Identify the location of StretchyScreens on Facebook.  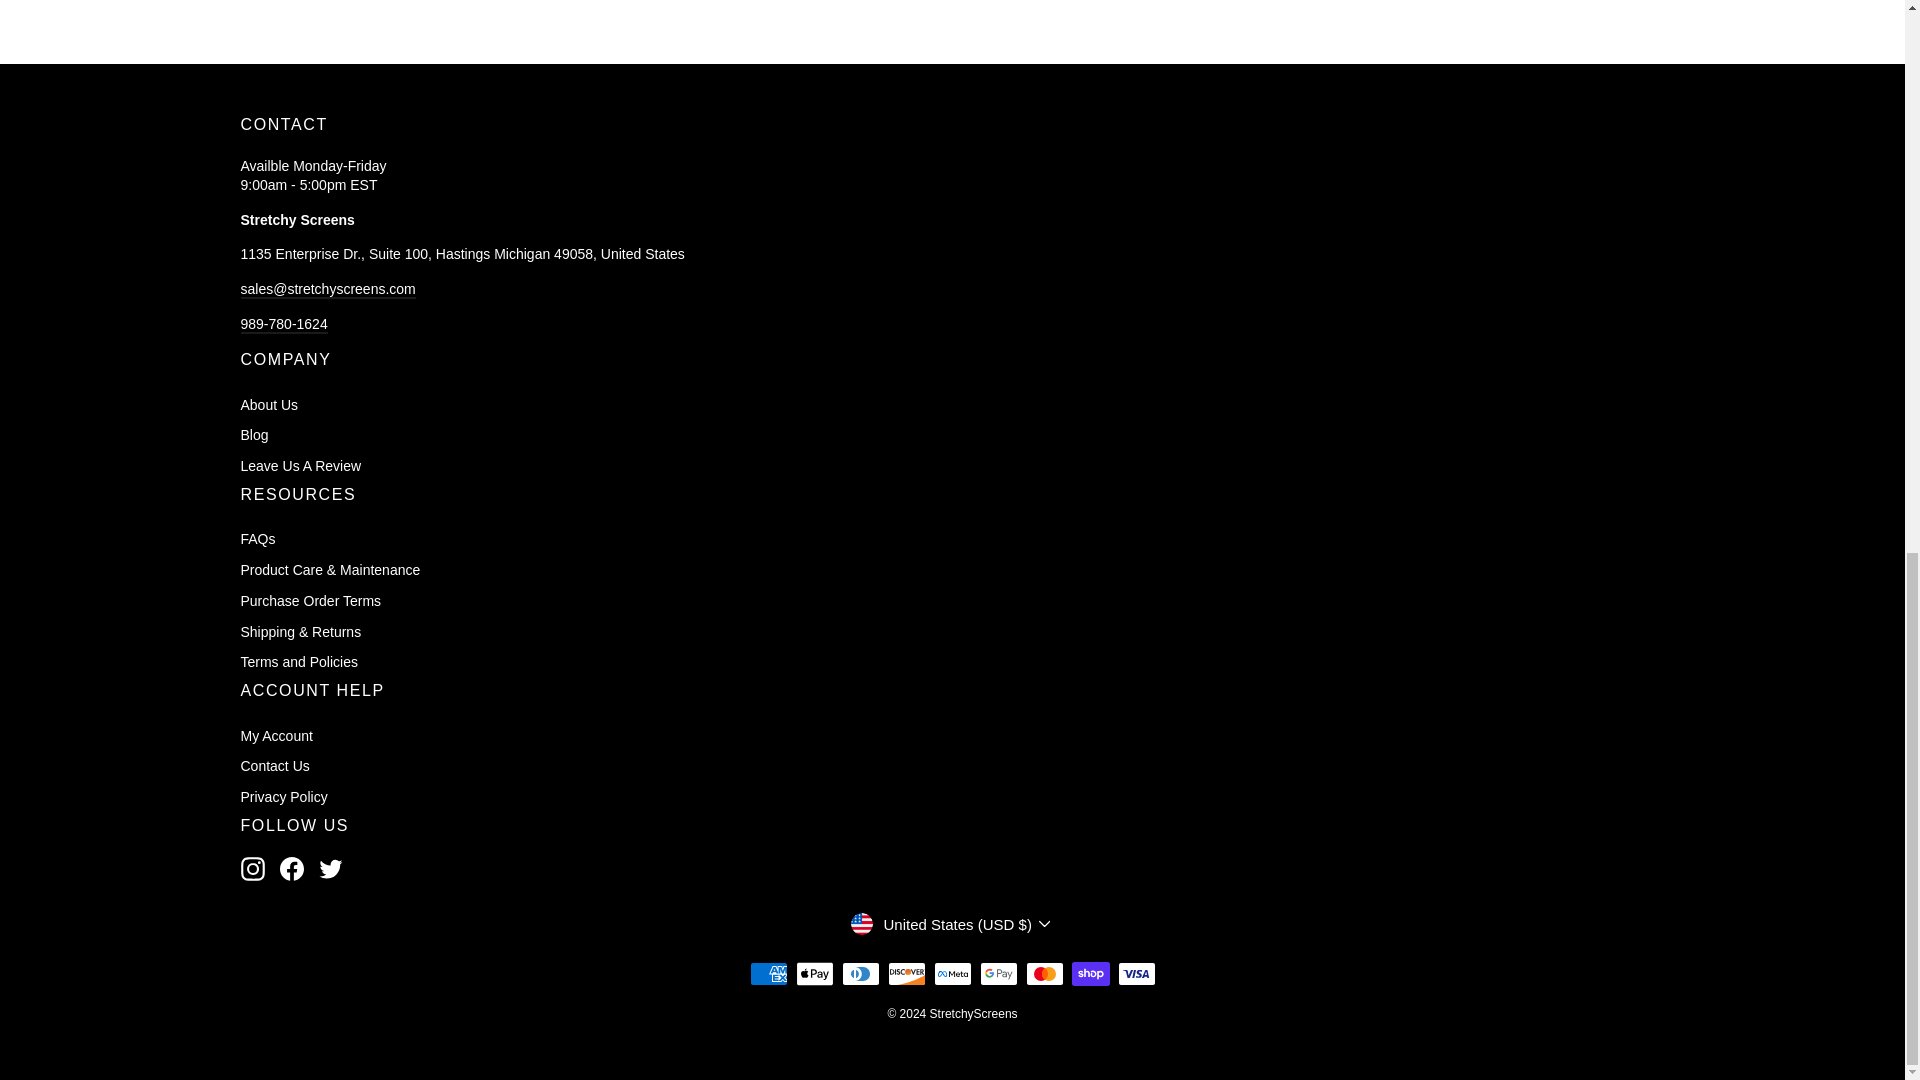
(292, 869).